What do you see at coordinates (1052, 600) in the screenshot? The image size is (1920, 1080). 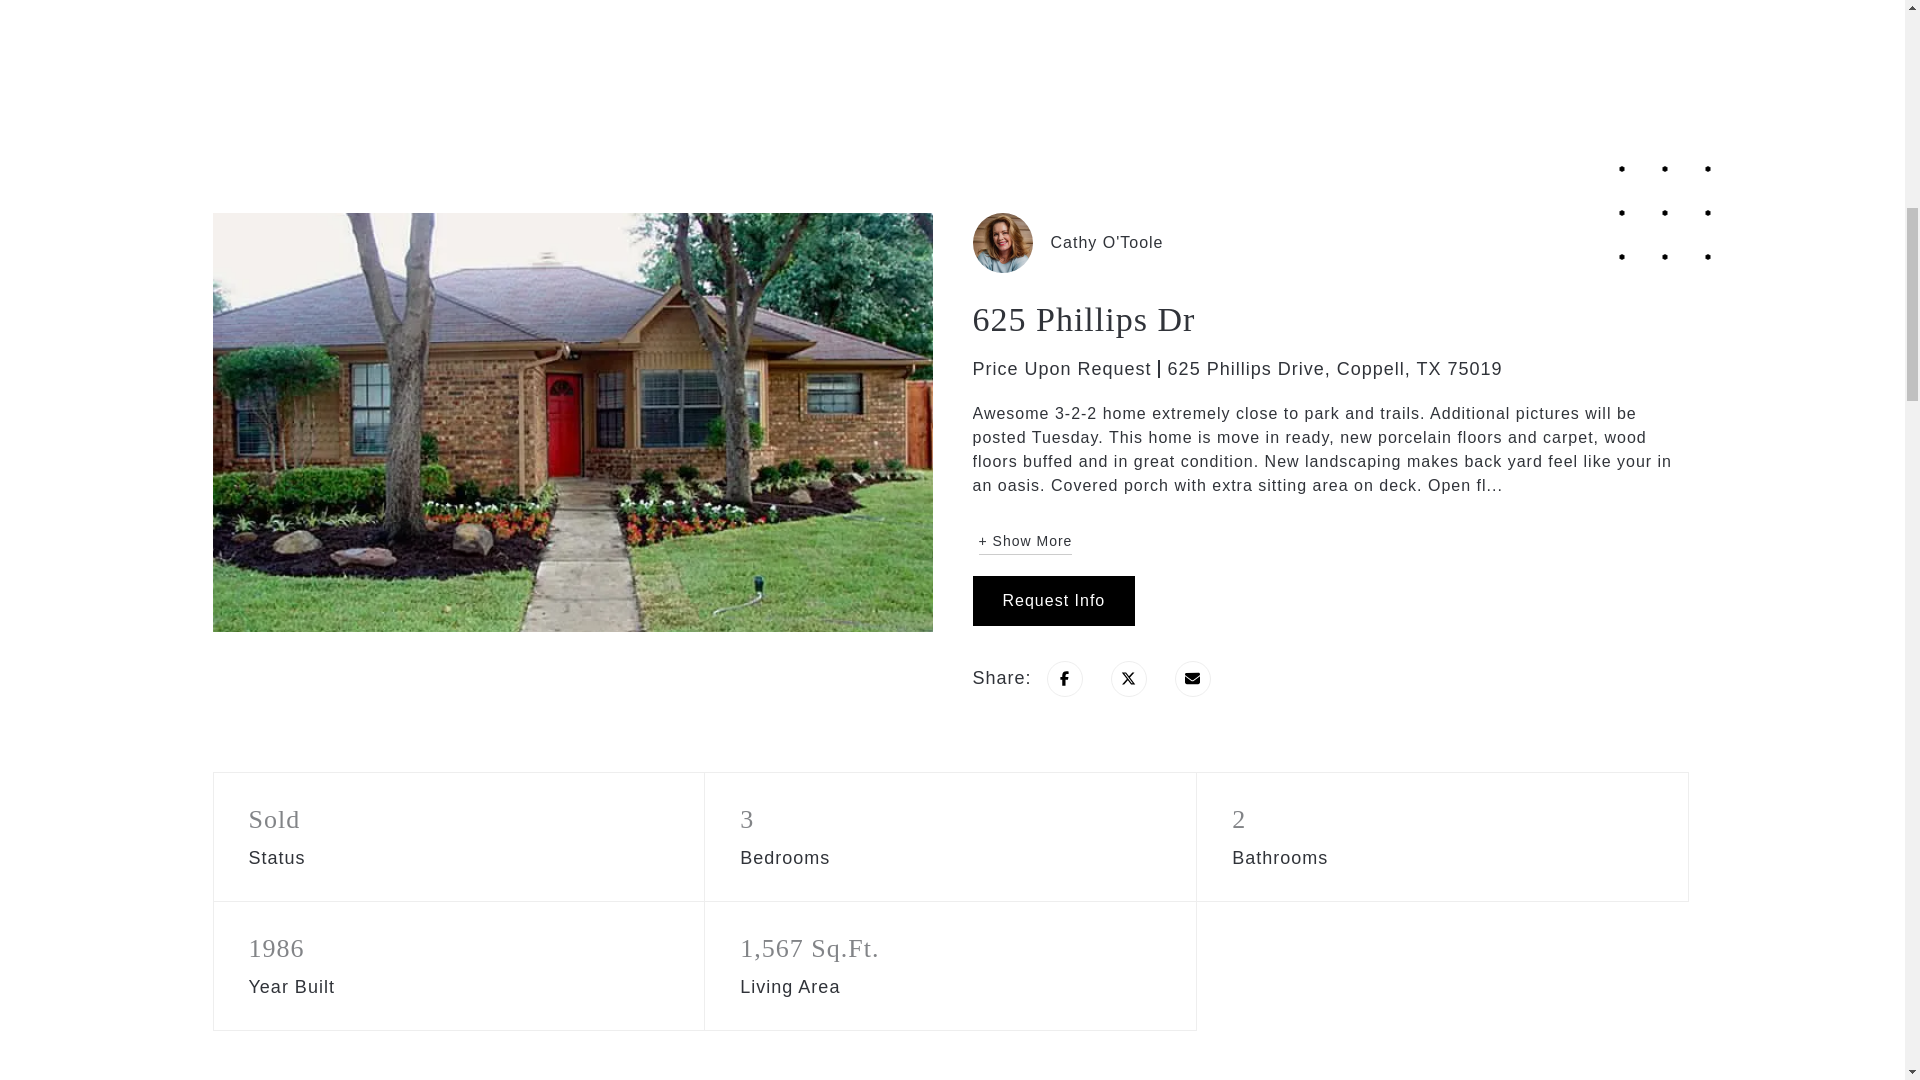 I see `Request Info` at bounding box center [1052, 600].